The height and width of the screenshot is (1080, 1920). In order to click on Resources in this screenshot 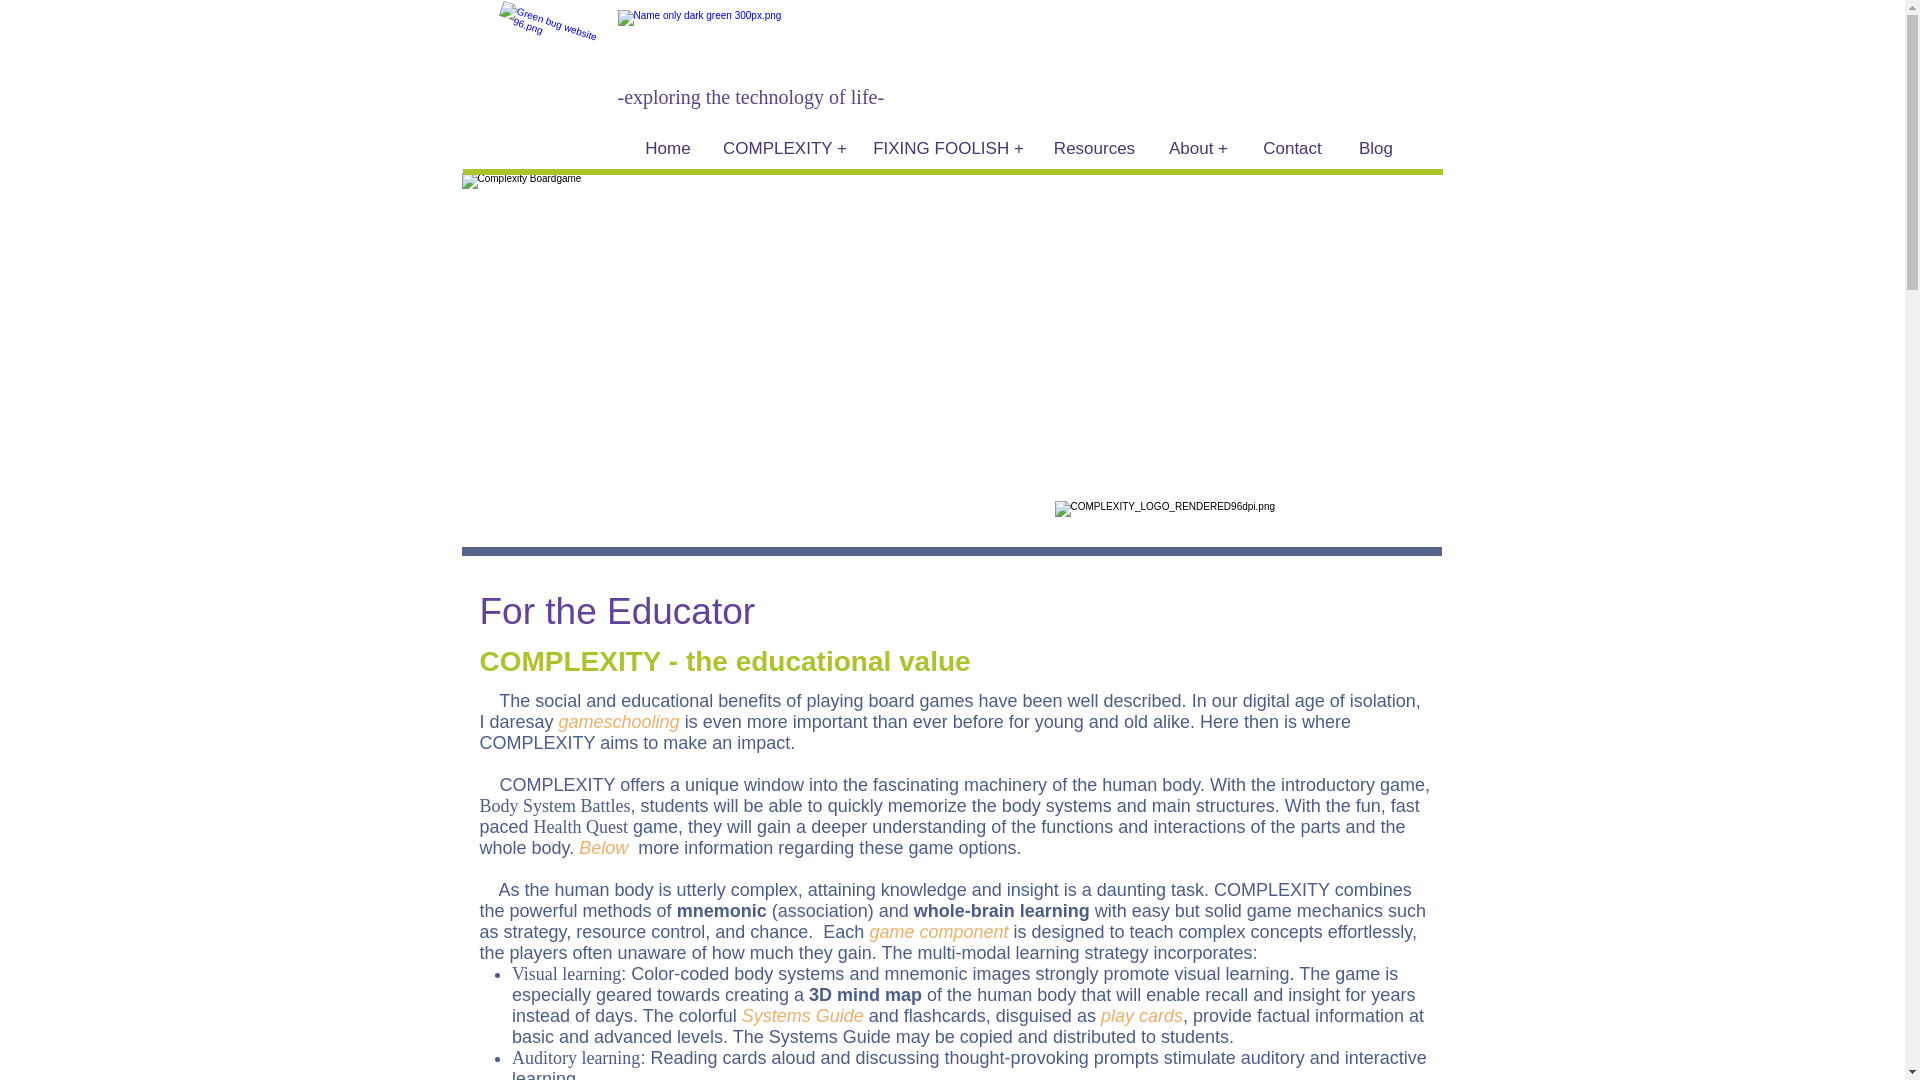, I will do `click(1094, 148)`.